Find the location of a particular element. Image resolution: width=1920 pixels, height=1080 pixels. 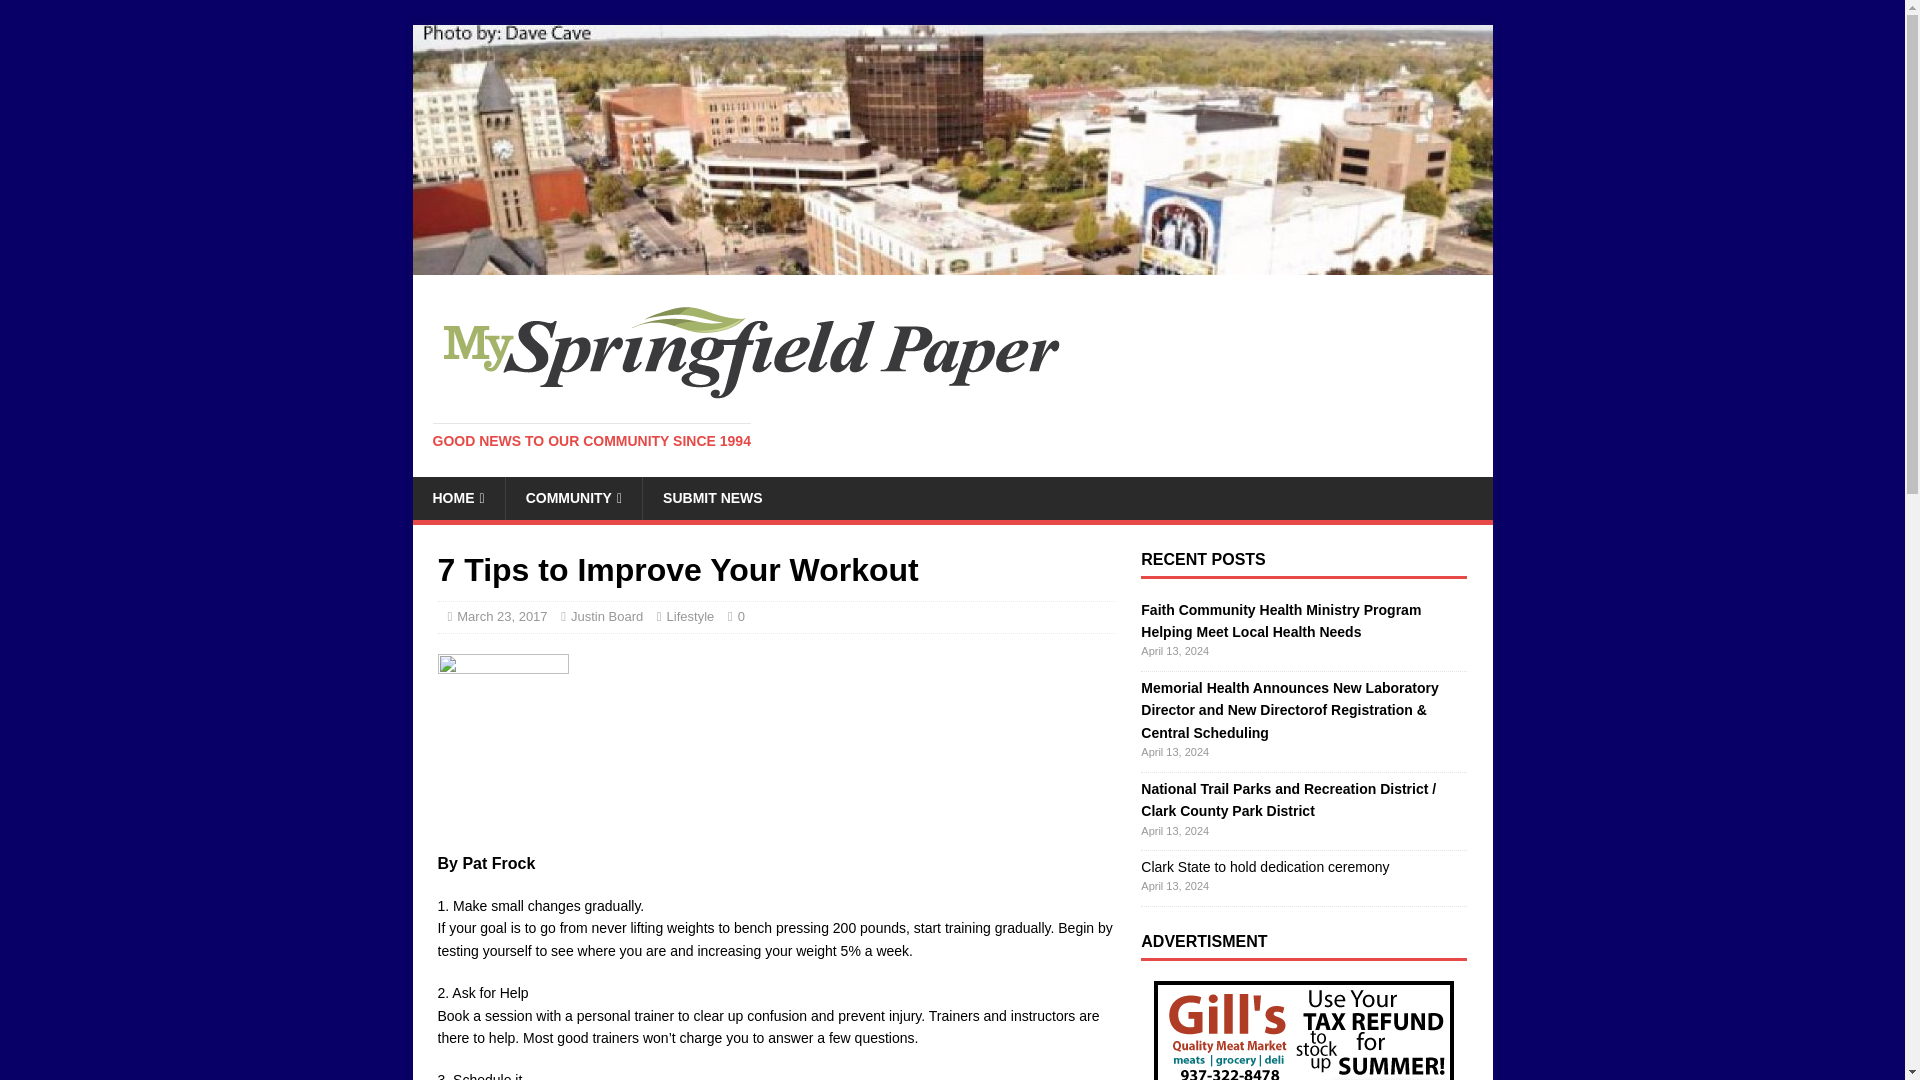

Lifestyle is located at coordinates (690, 616).